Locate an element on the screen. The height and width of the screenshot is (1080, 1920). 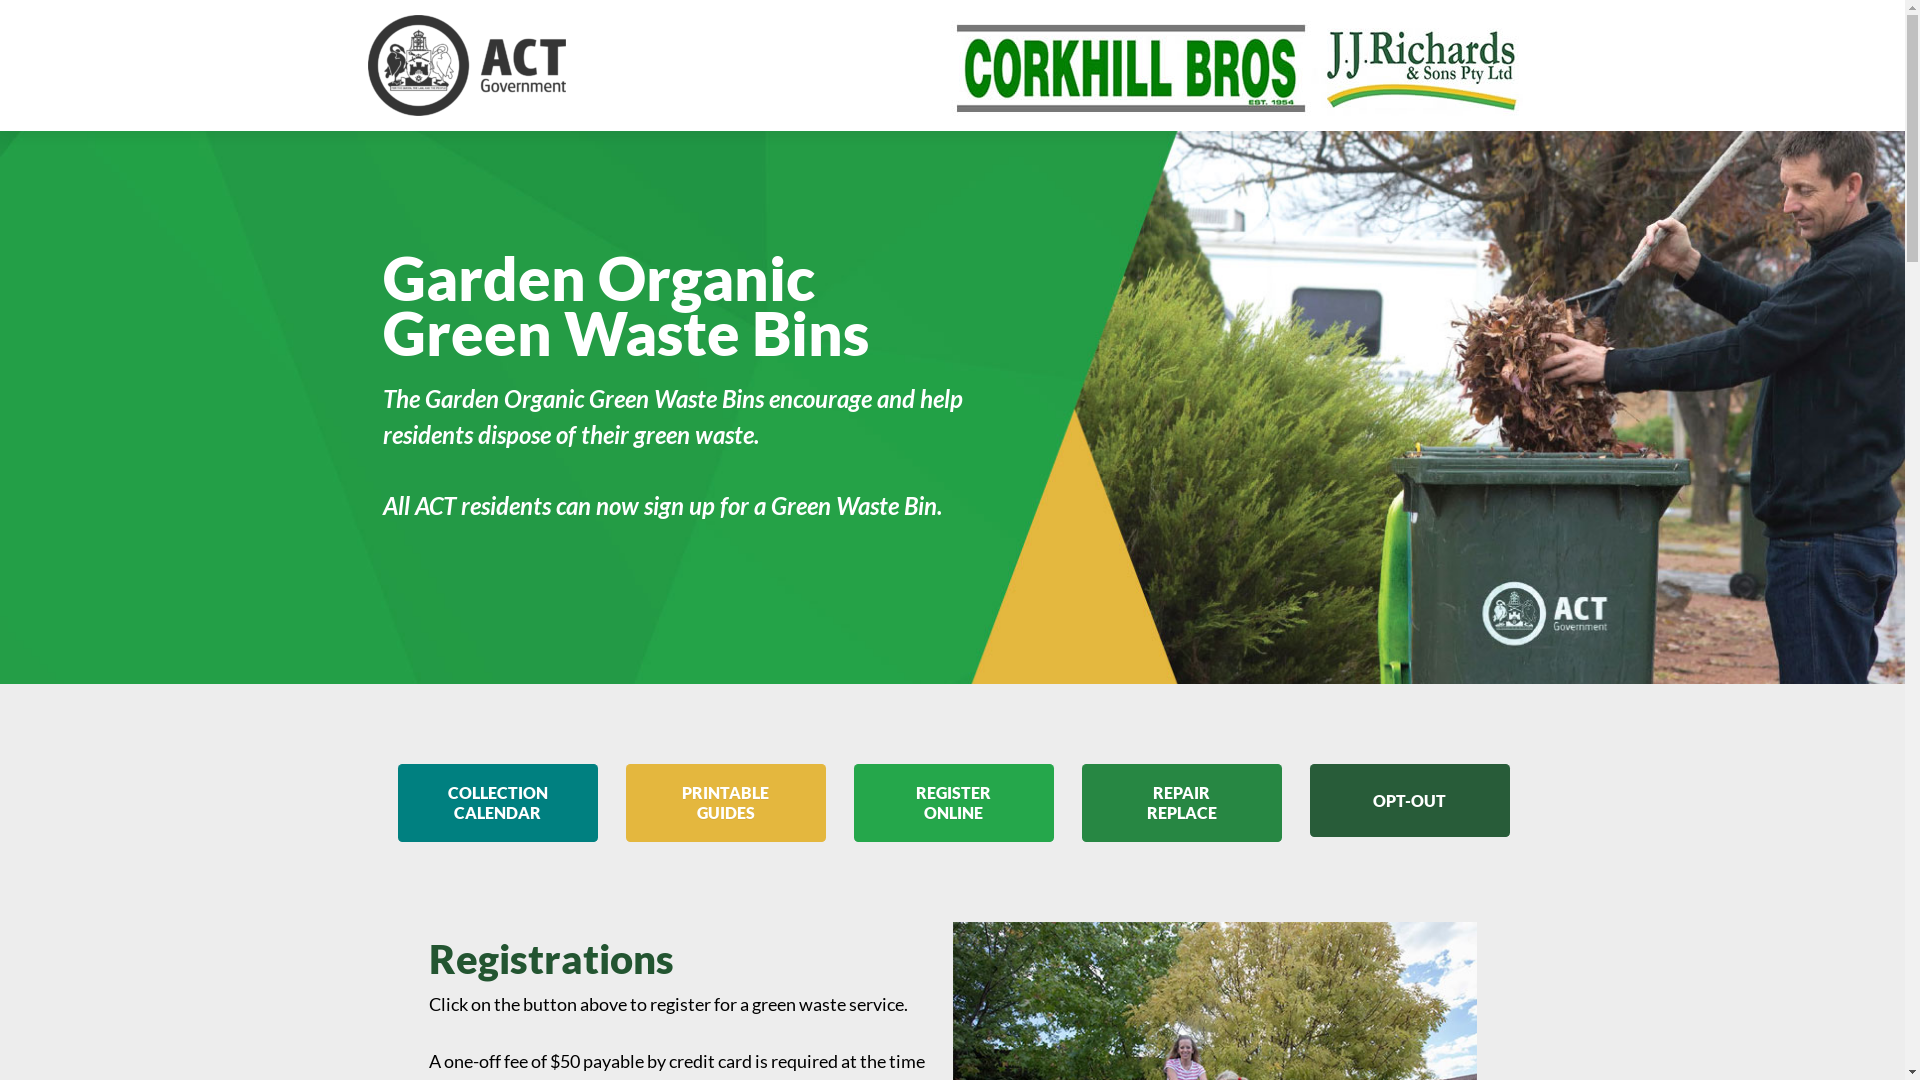
PRINTABLE
GUIDES is located at coordinates (726, 803).